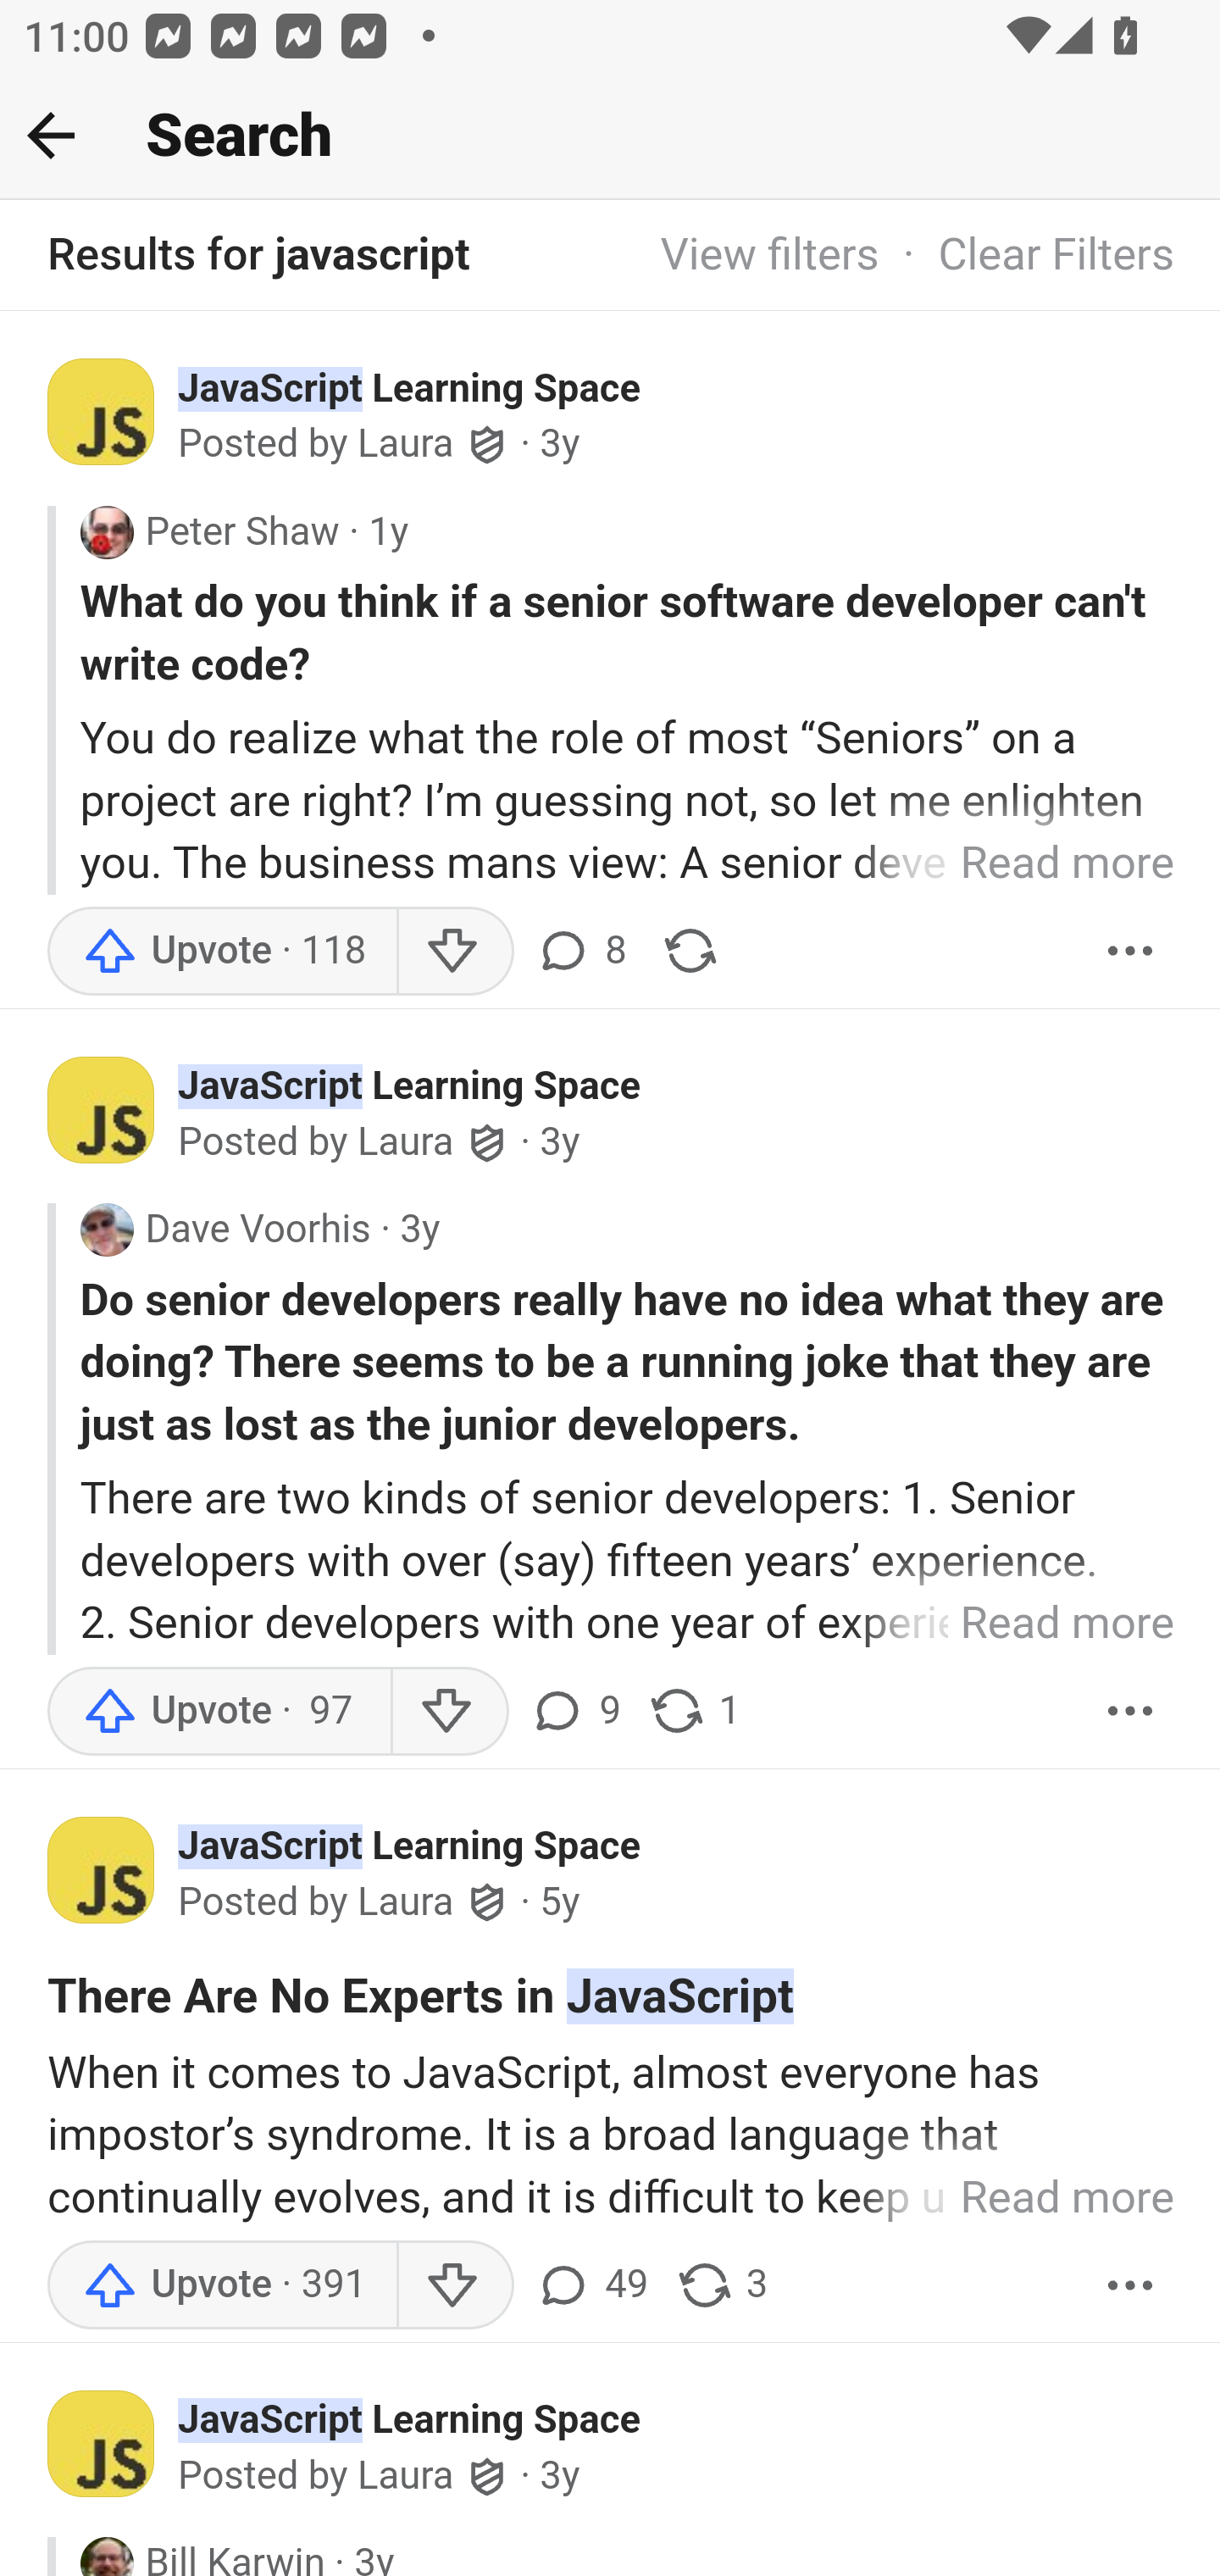 This screenshot has height=2576, width=1220. I want to click on Upvote, so click(222, 952).